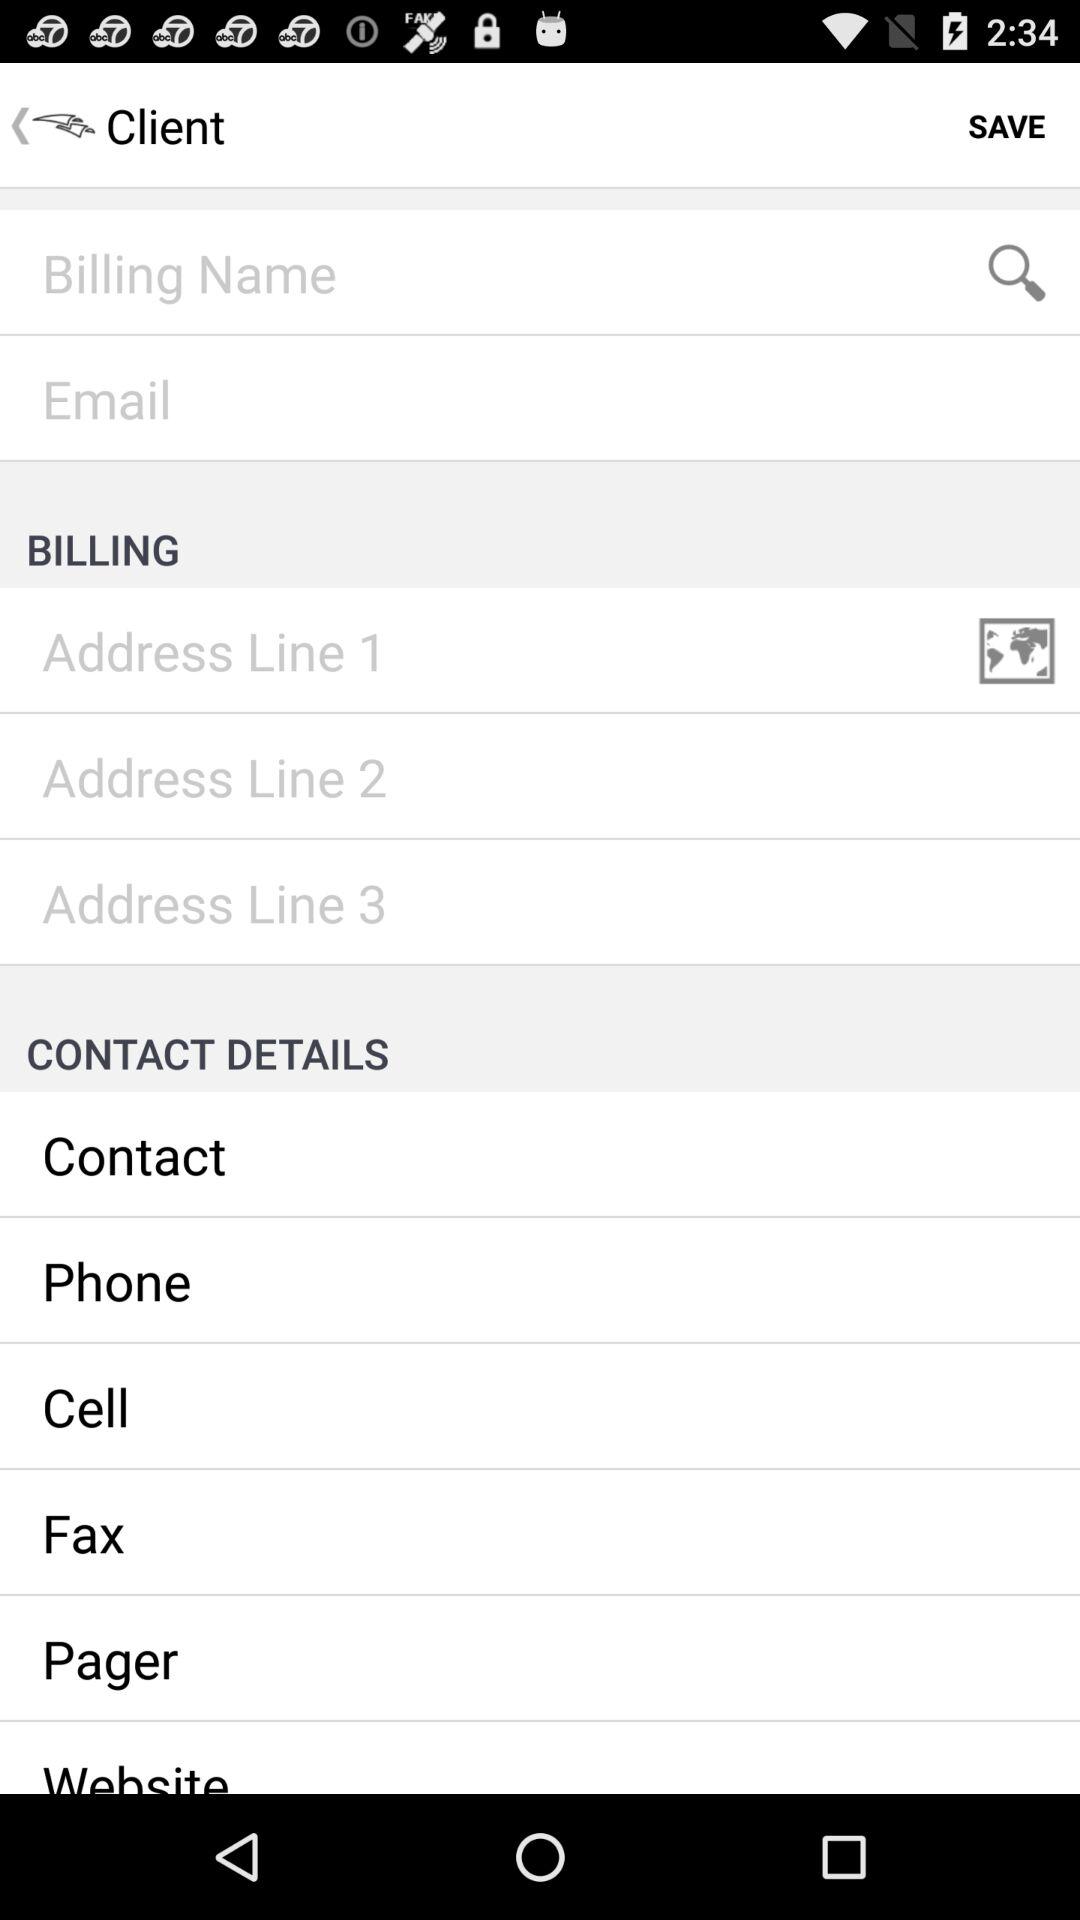  I want to click on insert billing name, so click(540, 273).